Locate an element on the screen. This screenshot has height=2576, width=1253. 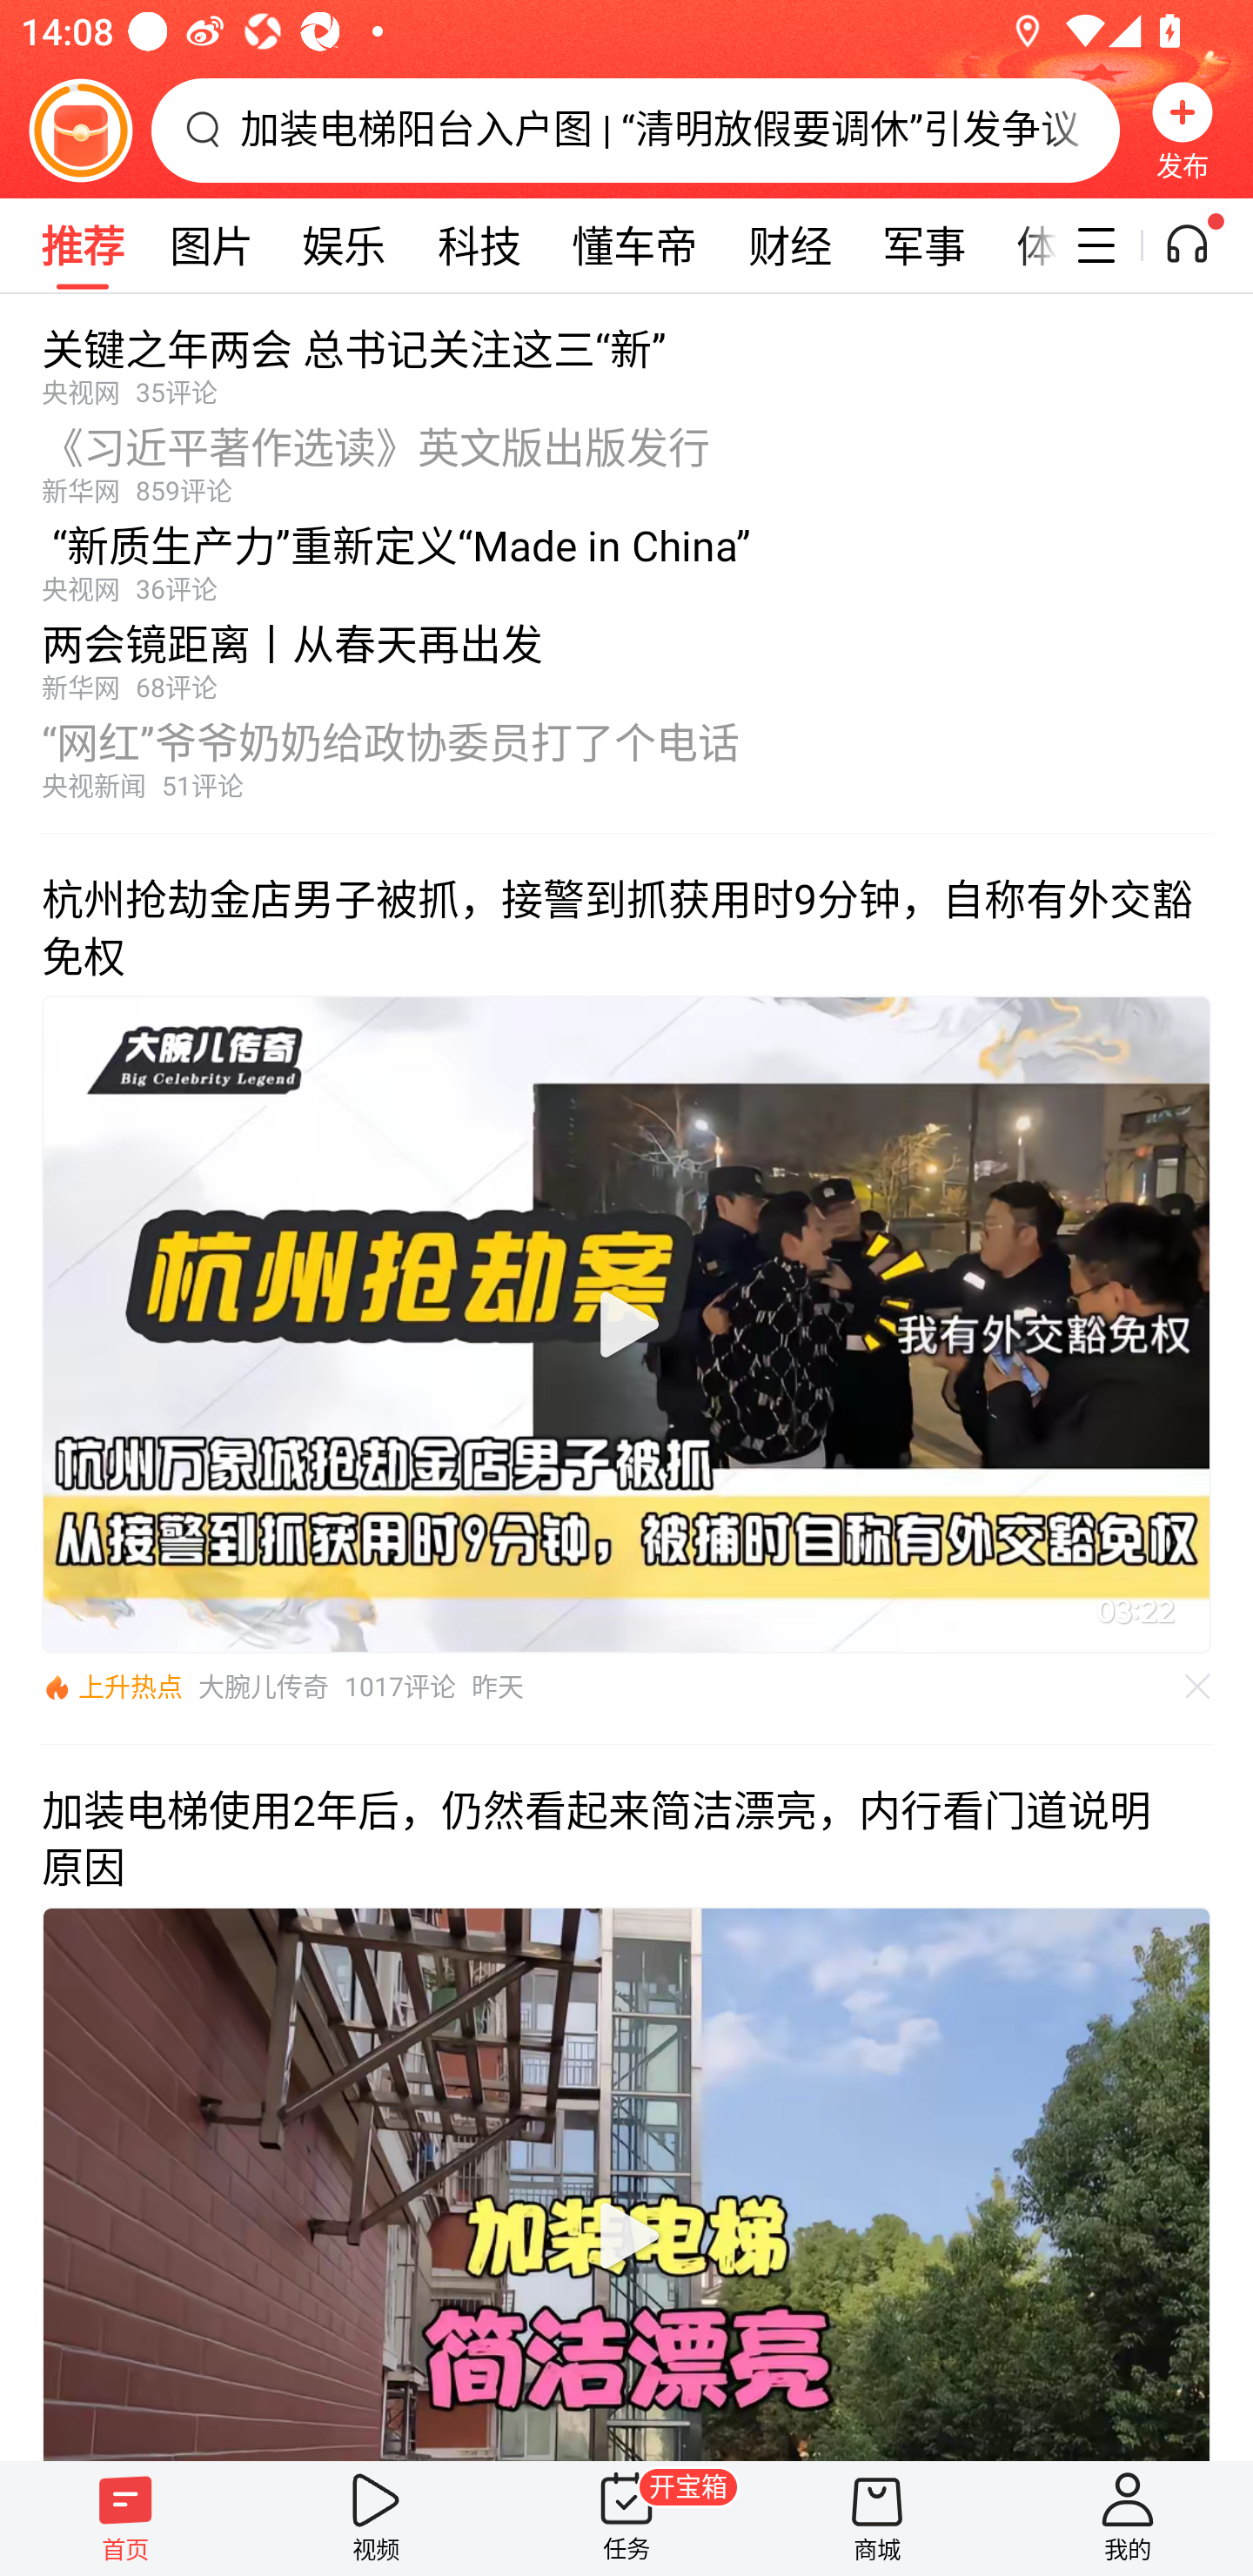
播放视频 视频播放器，双击屏幕打开播放控制 is located at coordinates (626, 1324).